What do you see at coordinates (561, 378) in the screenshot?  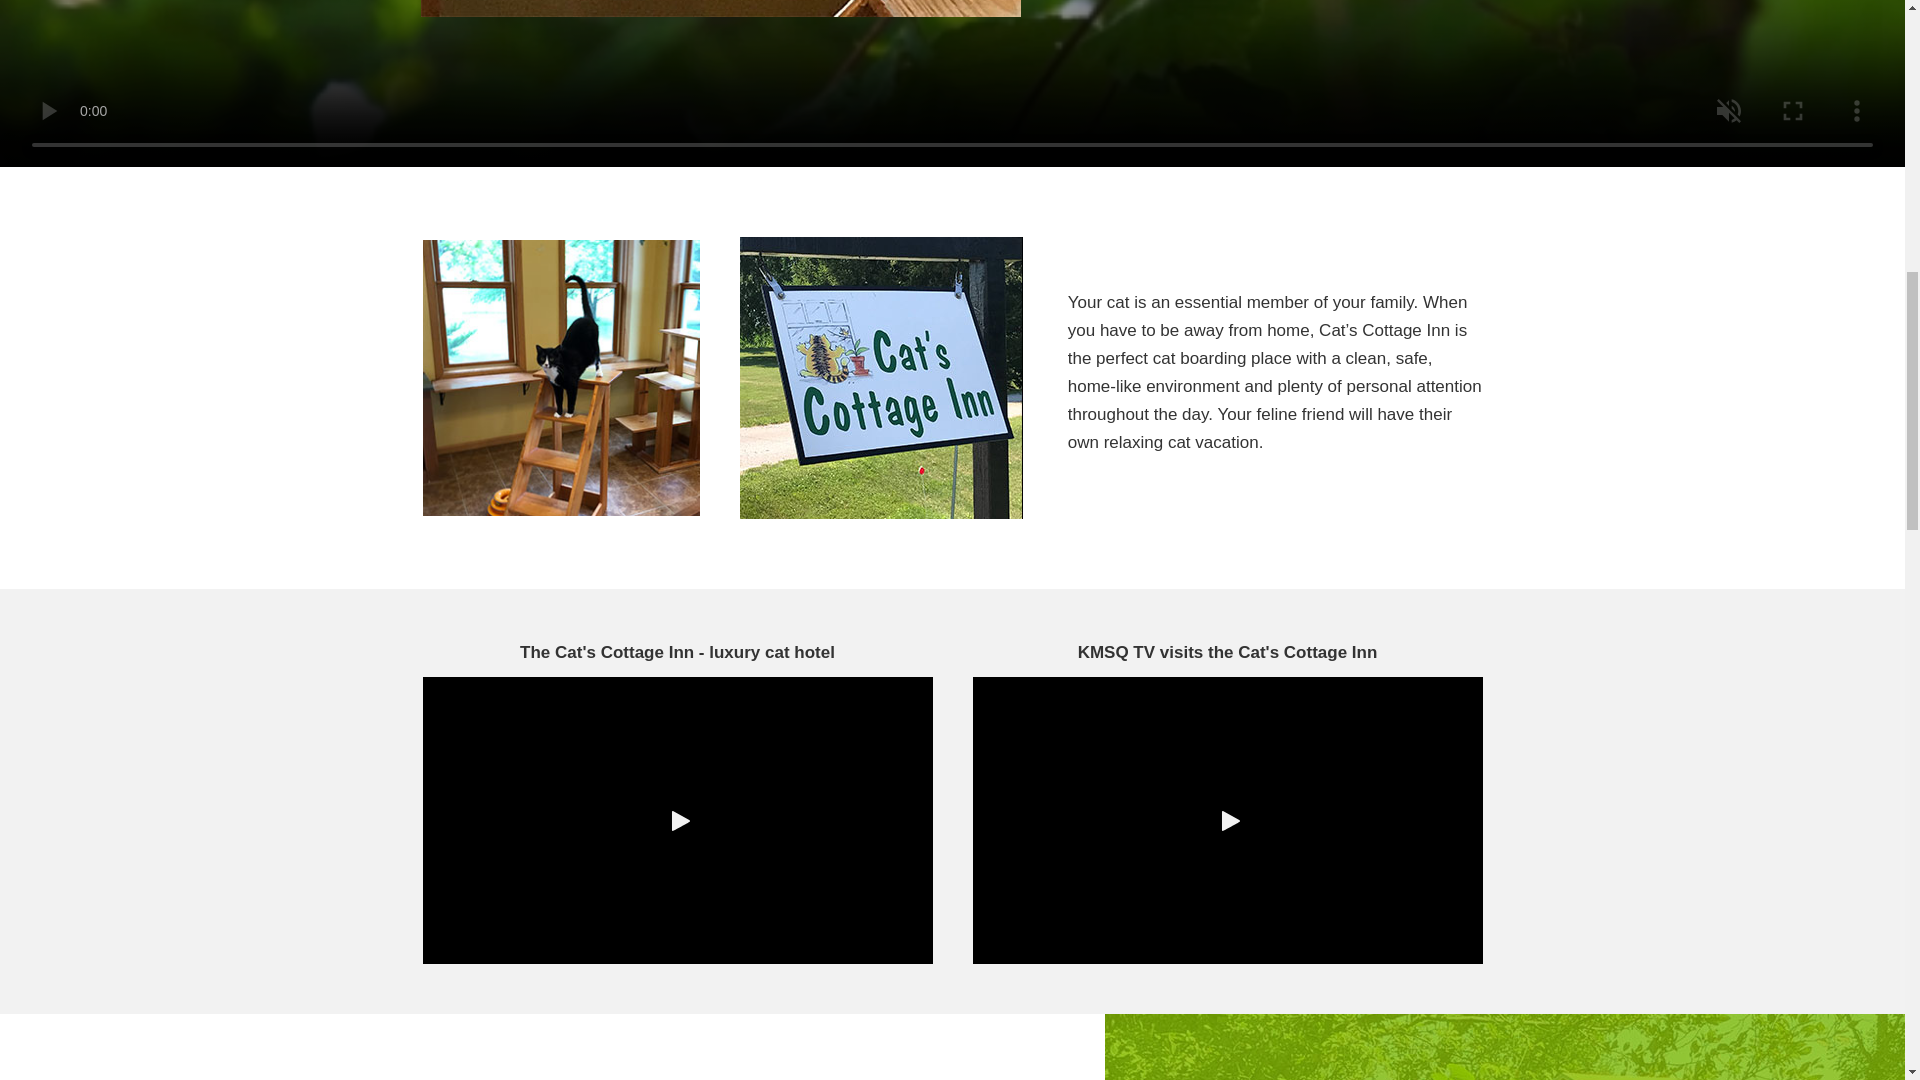 I see `Cat's Cottage Inn` at bounding box center [561, 378].